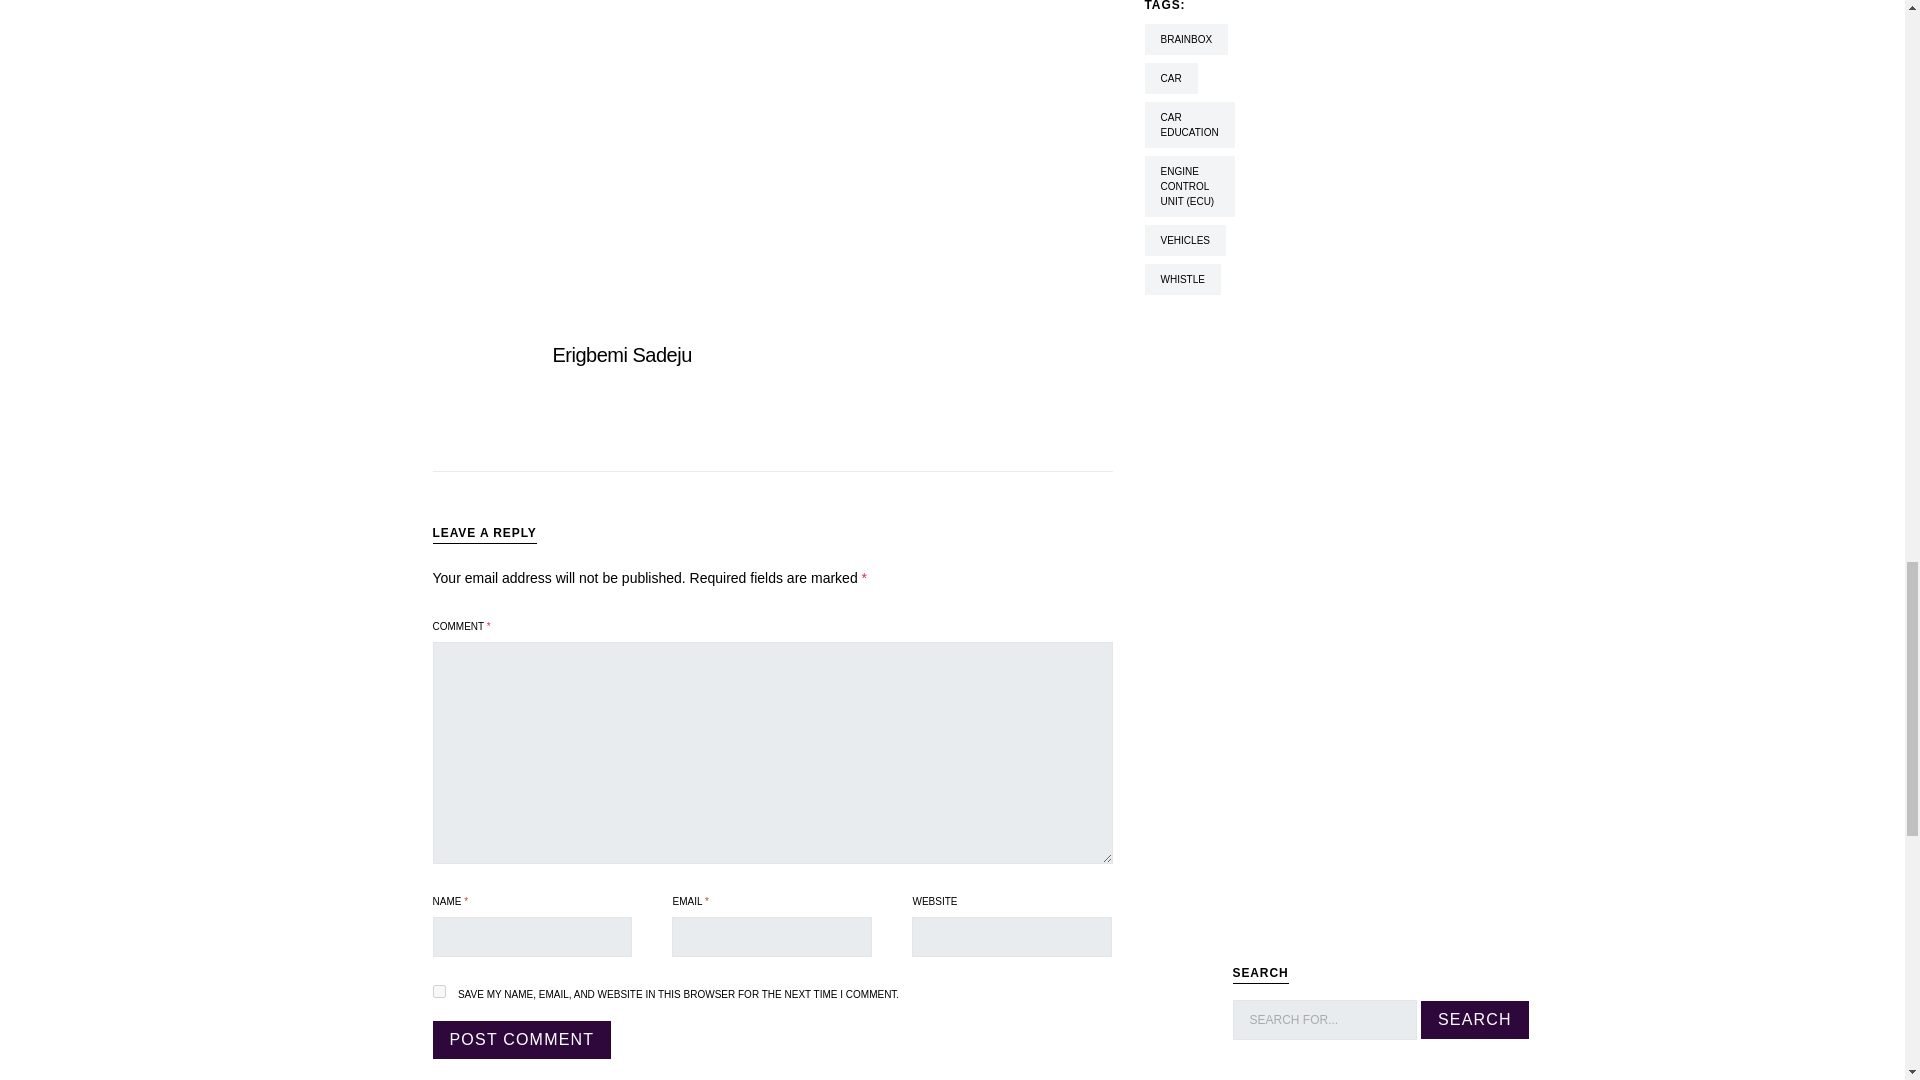 This screenshot has height=1080, width=1920. Describe the element at coordinates (521, 1040) in the screenshot. I see `Post Comment` at that location.